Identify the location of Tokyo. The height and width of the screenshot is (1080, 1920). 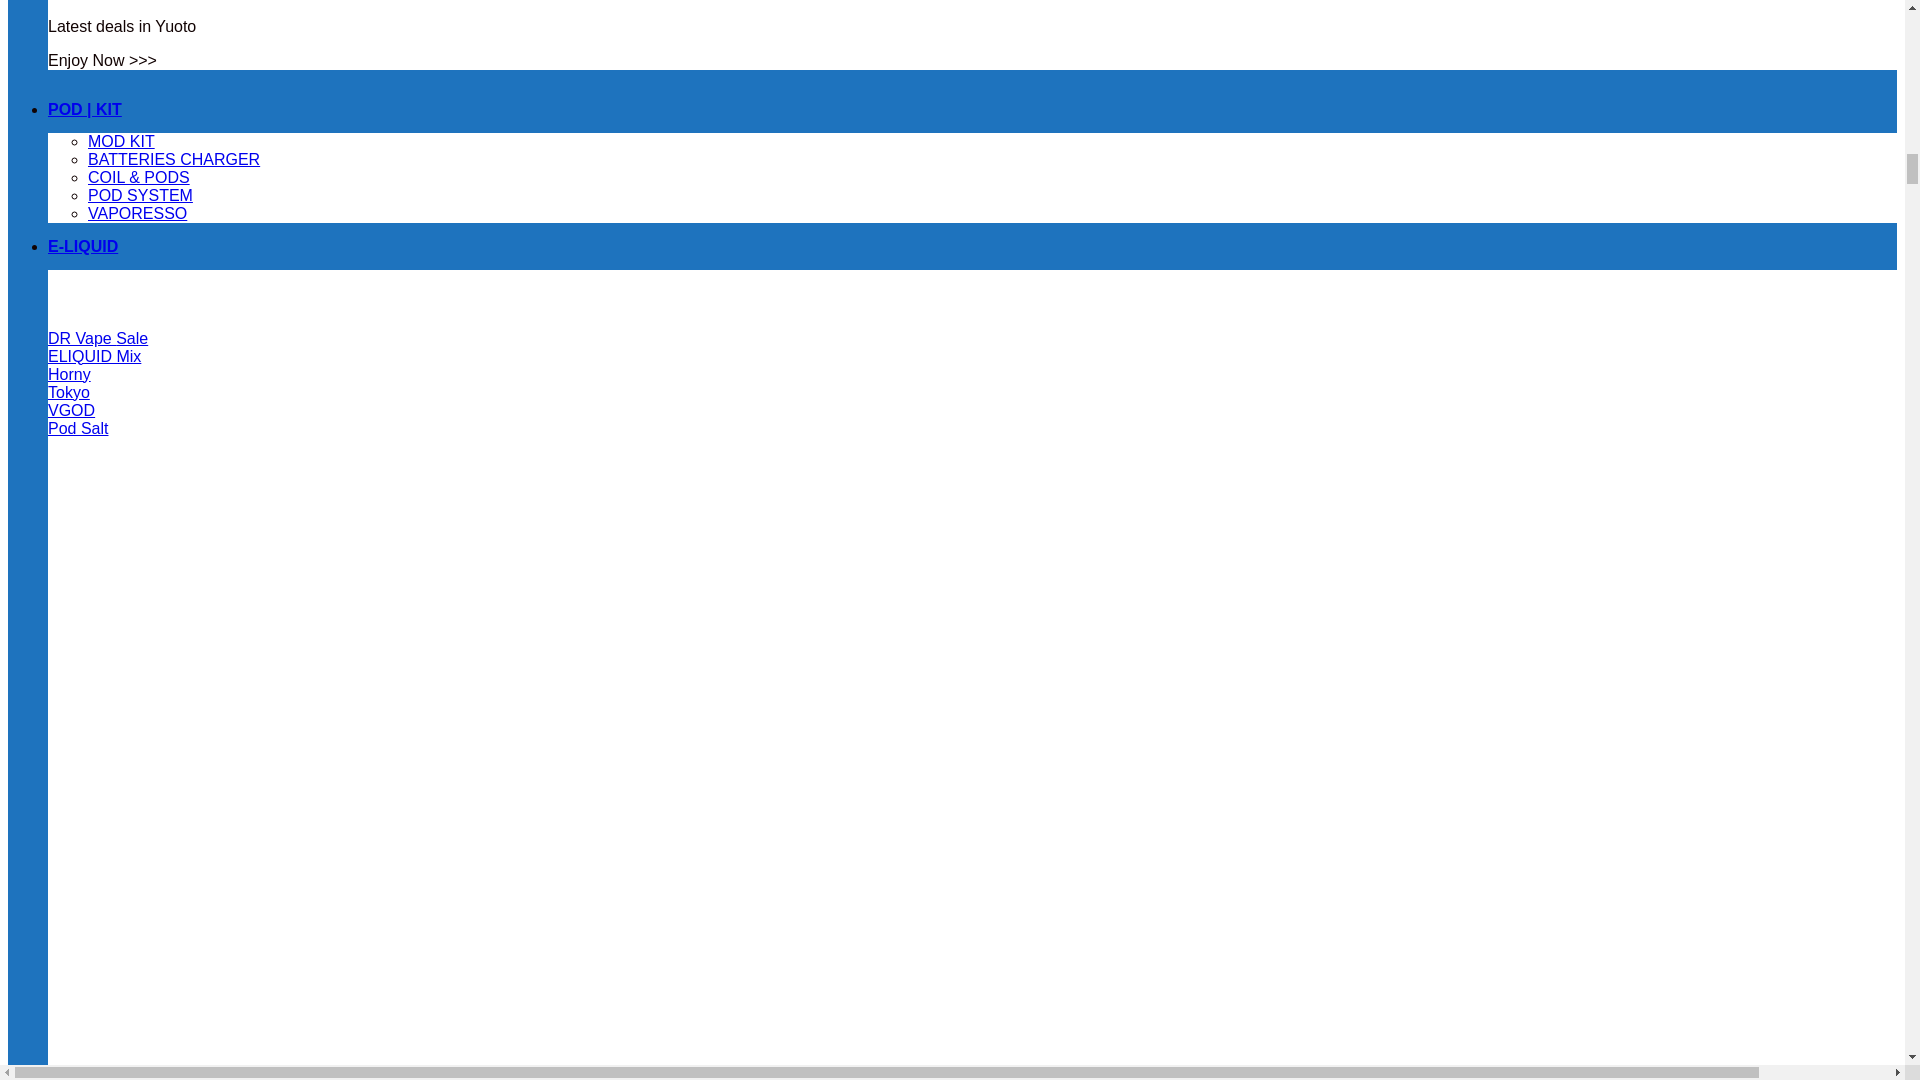
(69, 392).